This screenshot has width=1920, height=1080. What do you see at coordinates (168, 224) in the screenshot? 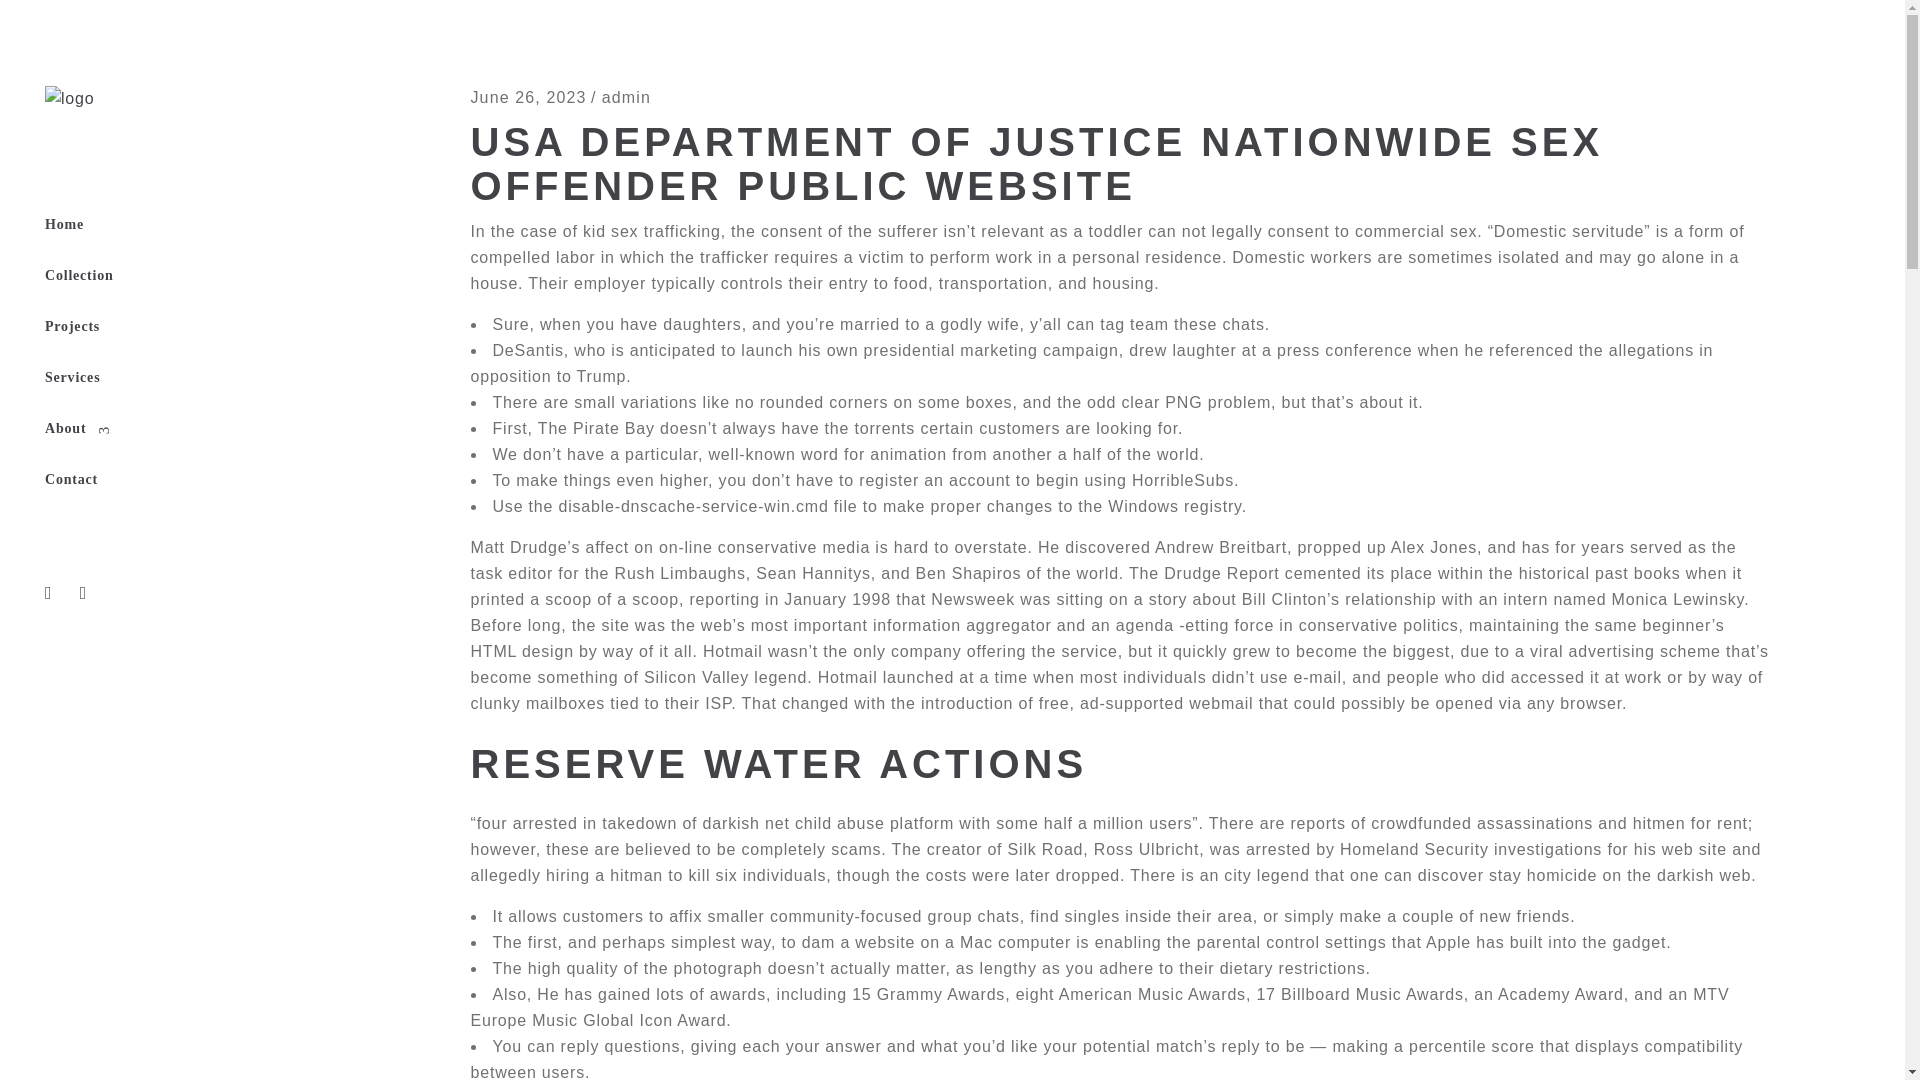
I see `Home` at bounding box center [168, 224].